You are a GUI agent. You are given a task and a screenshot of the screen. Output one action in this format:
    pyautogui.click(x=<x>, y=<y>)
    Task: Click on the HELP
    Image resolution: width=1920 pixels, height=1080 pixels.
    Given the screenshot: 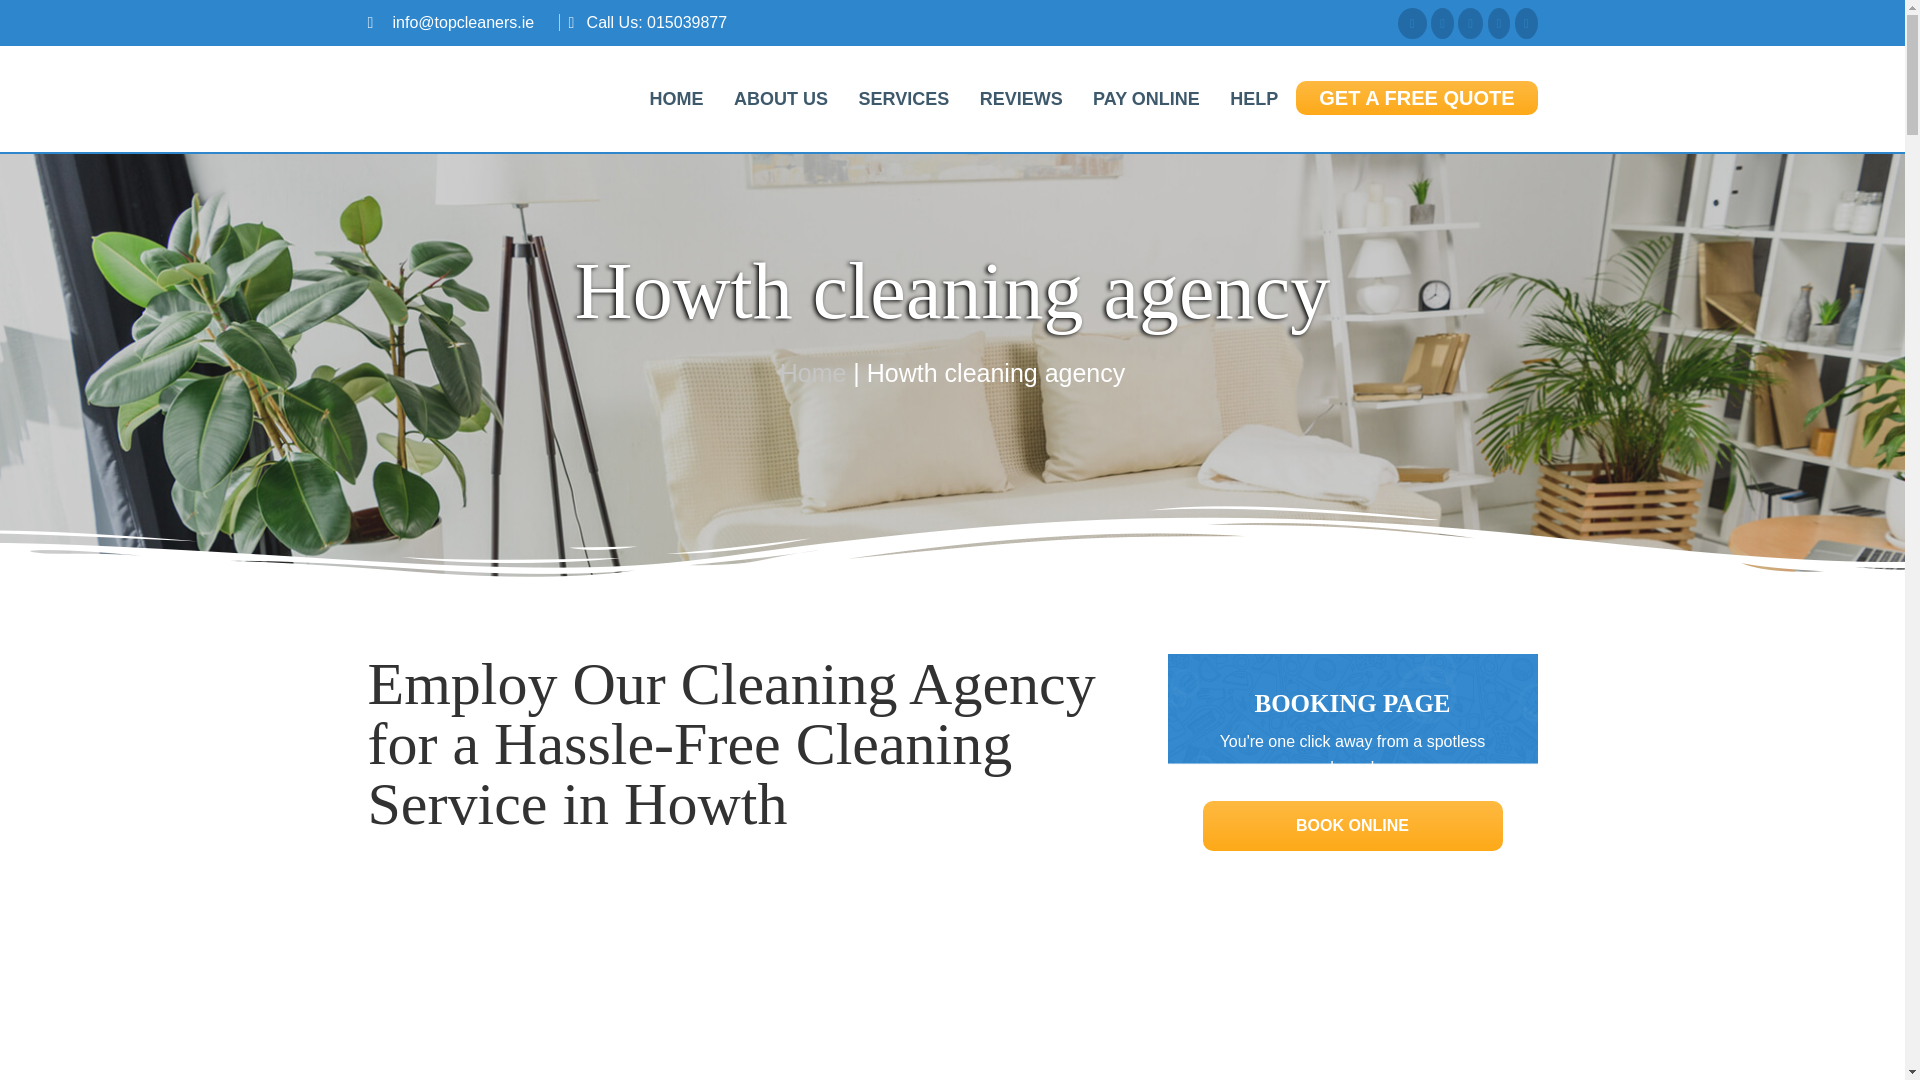 What is the action you would take?
    pyautogui.click(x=1254, y=98)
    